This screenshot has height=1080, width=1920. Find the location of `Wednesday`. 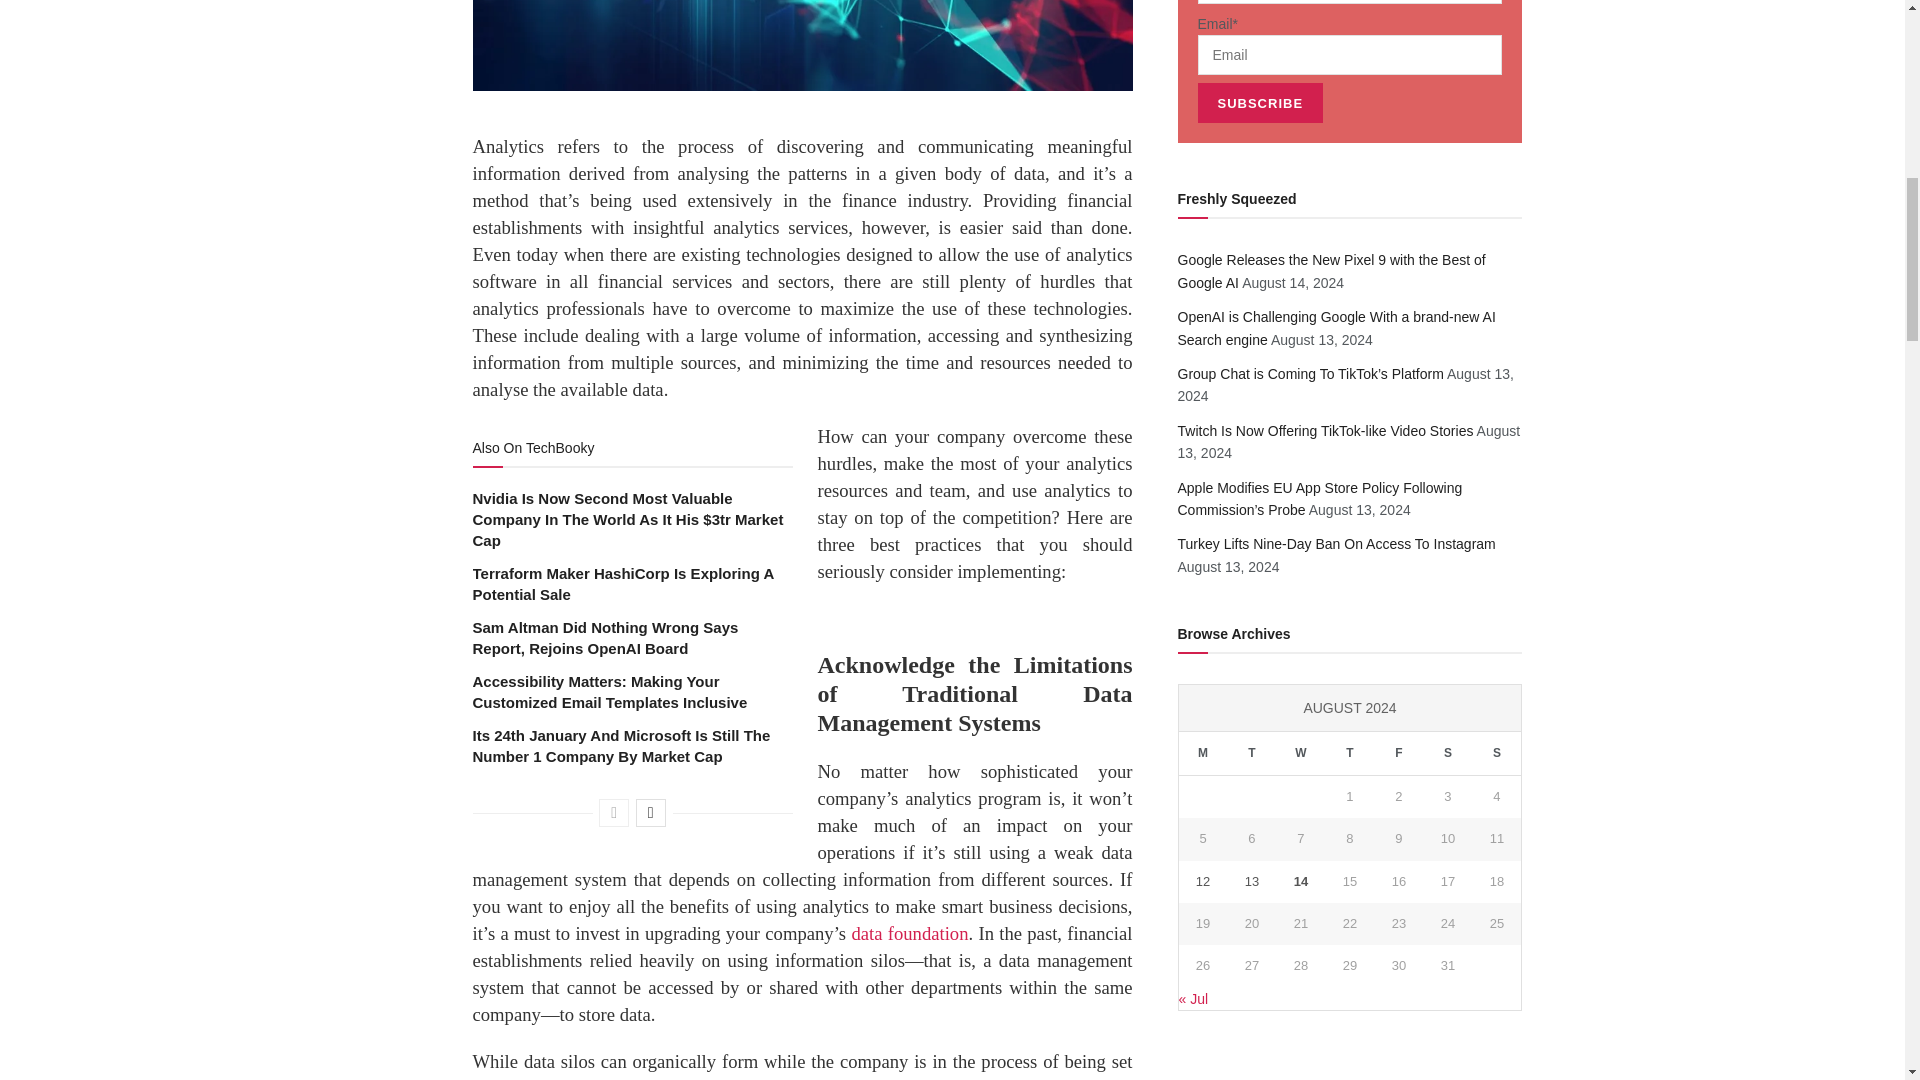

Wednesday is located at coordinates (1300, 754).